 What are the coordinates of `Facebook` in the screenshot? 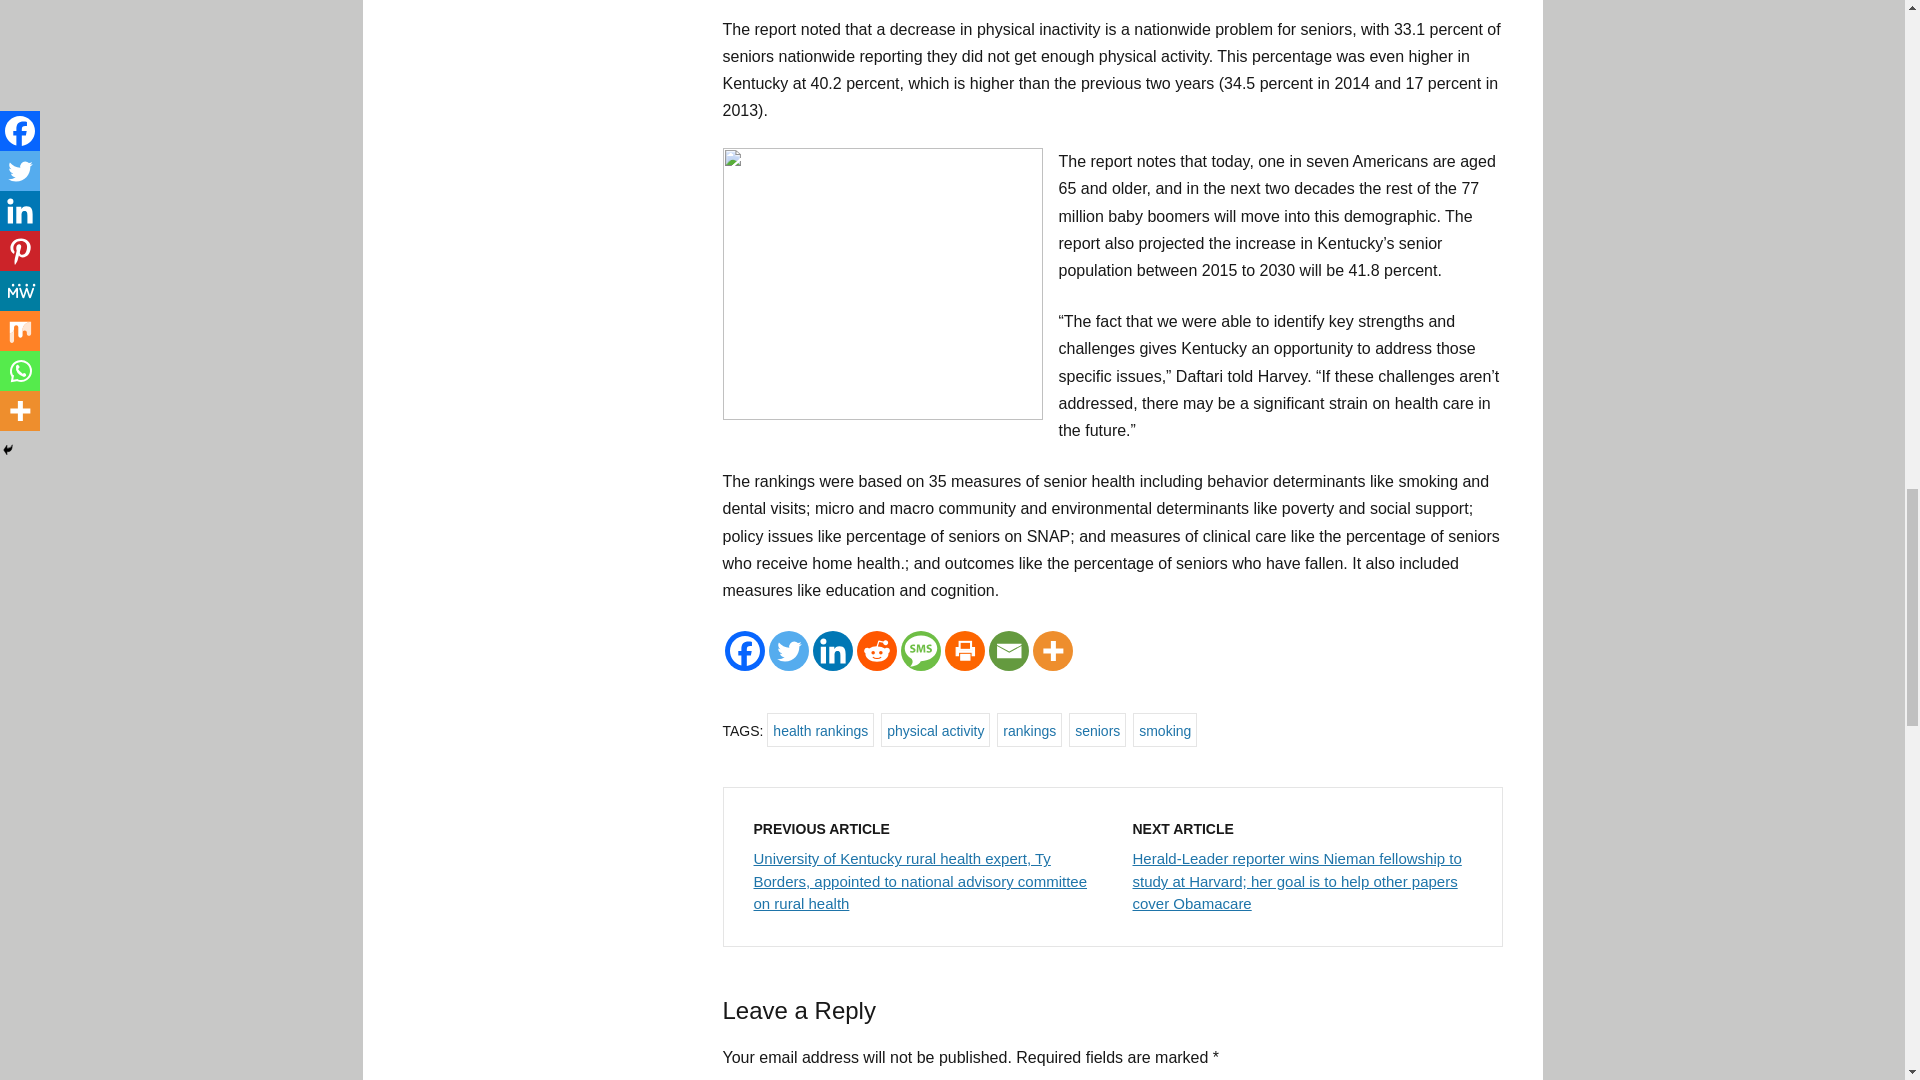 It's located at (744, 650).